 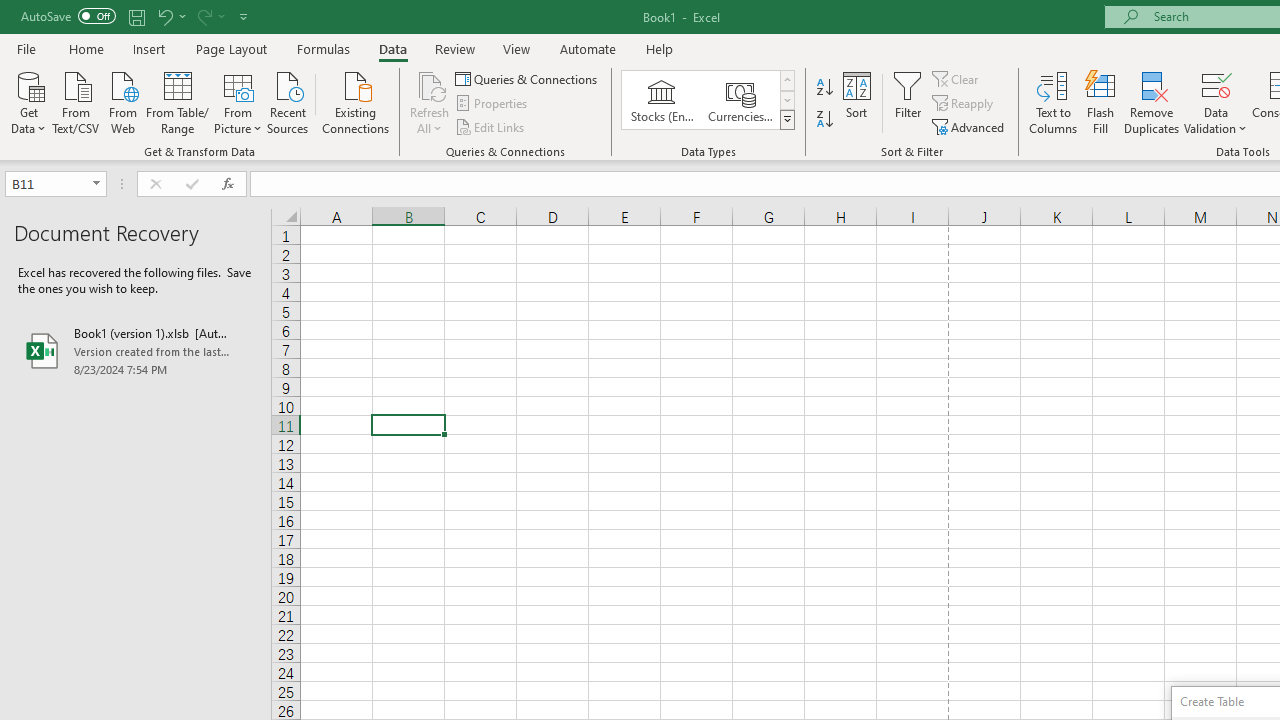 What do you see at coordinates (26, 48) in the screenshot?
I see `File Tab` at bounding box center [26, 48].